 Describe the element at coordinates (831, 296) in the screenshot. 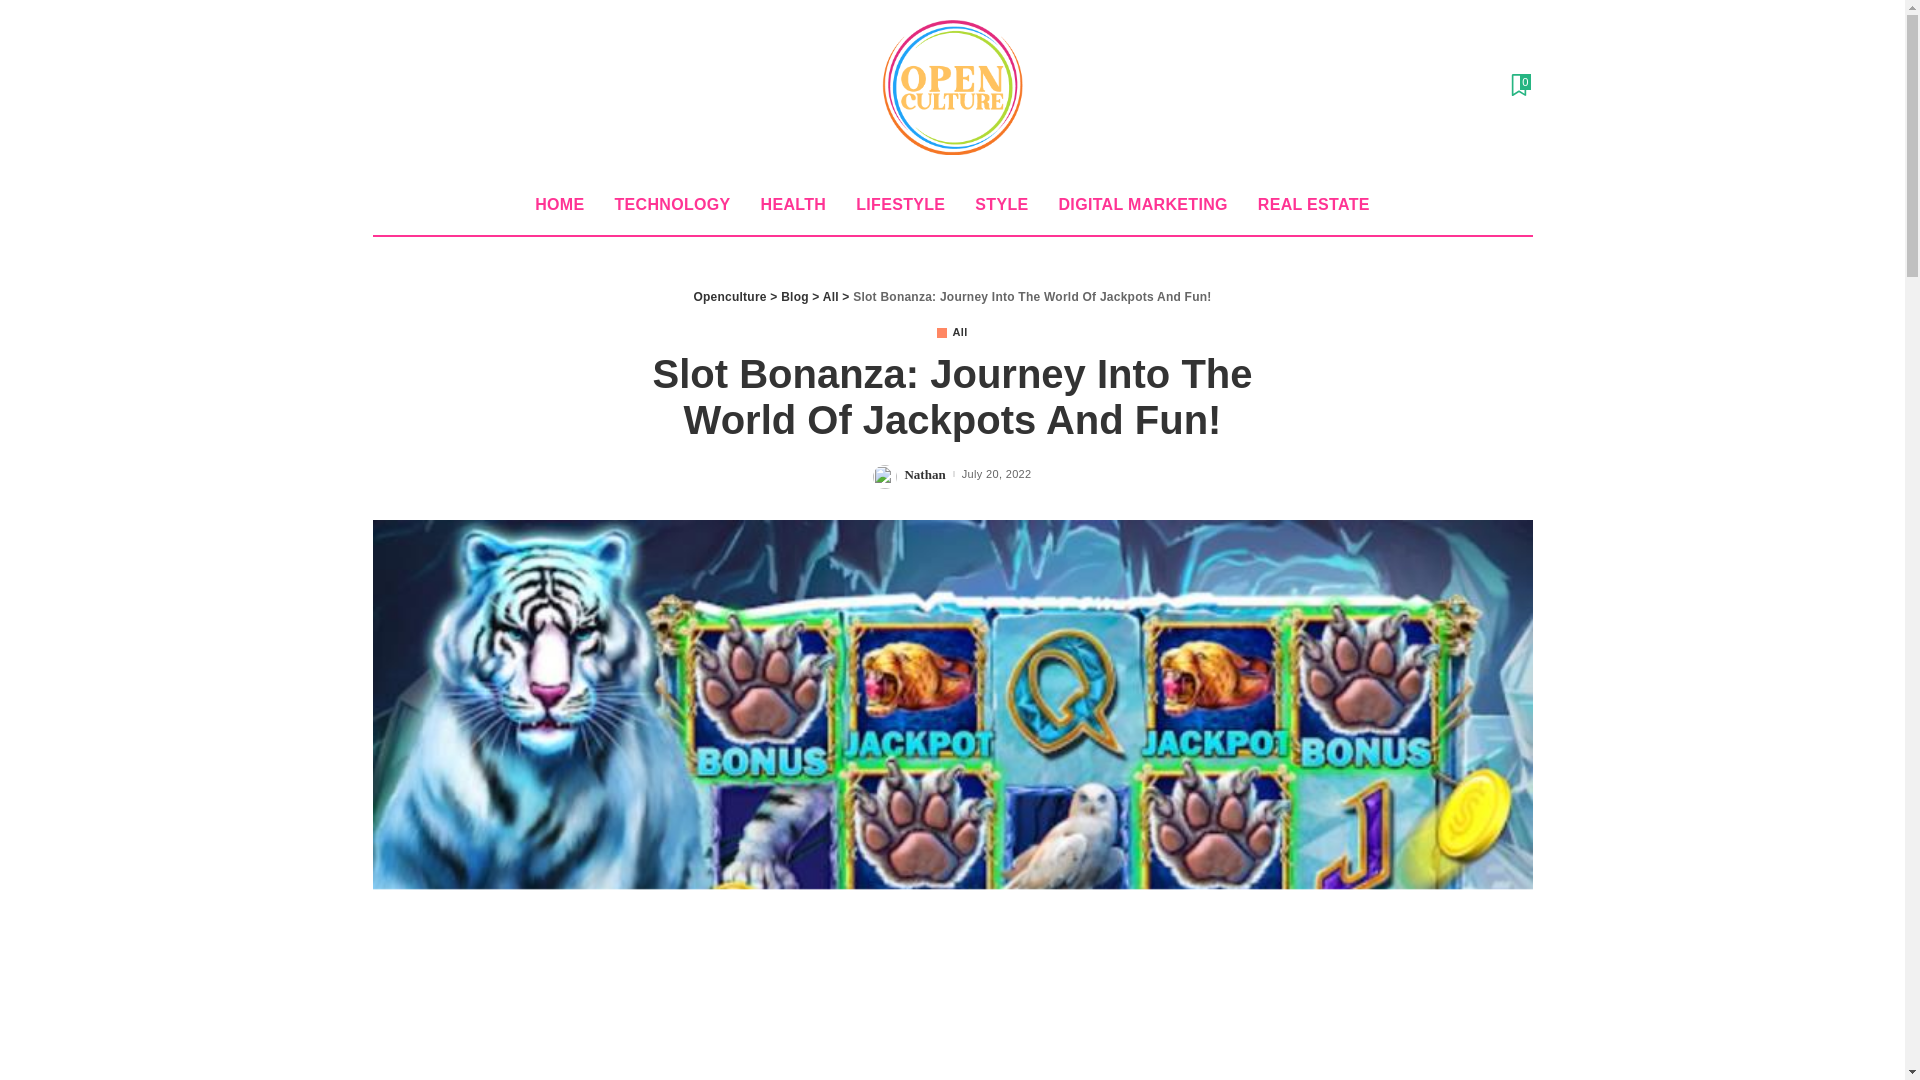

I see `All` at that location.